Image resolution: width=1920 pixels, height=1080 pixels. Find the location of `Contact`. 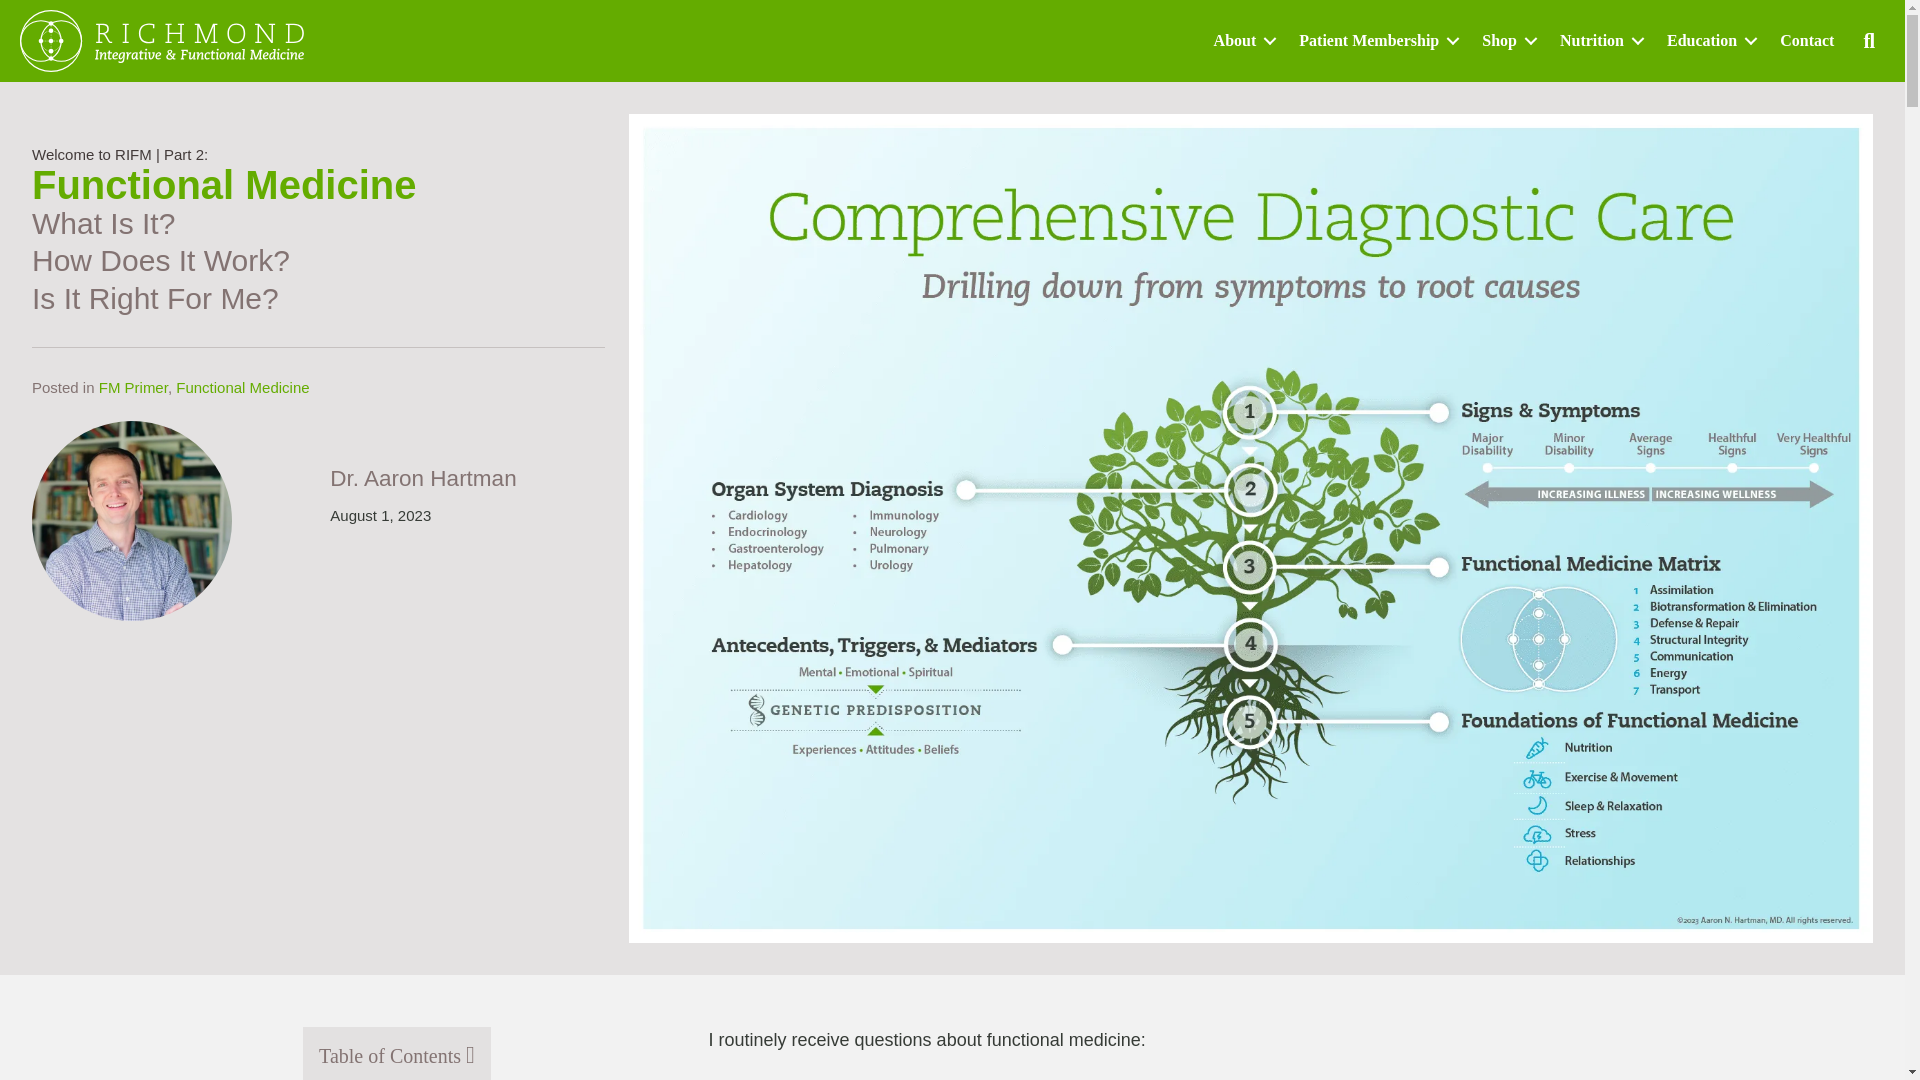

Contact is located at coordinates (1806, 40).